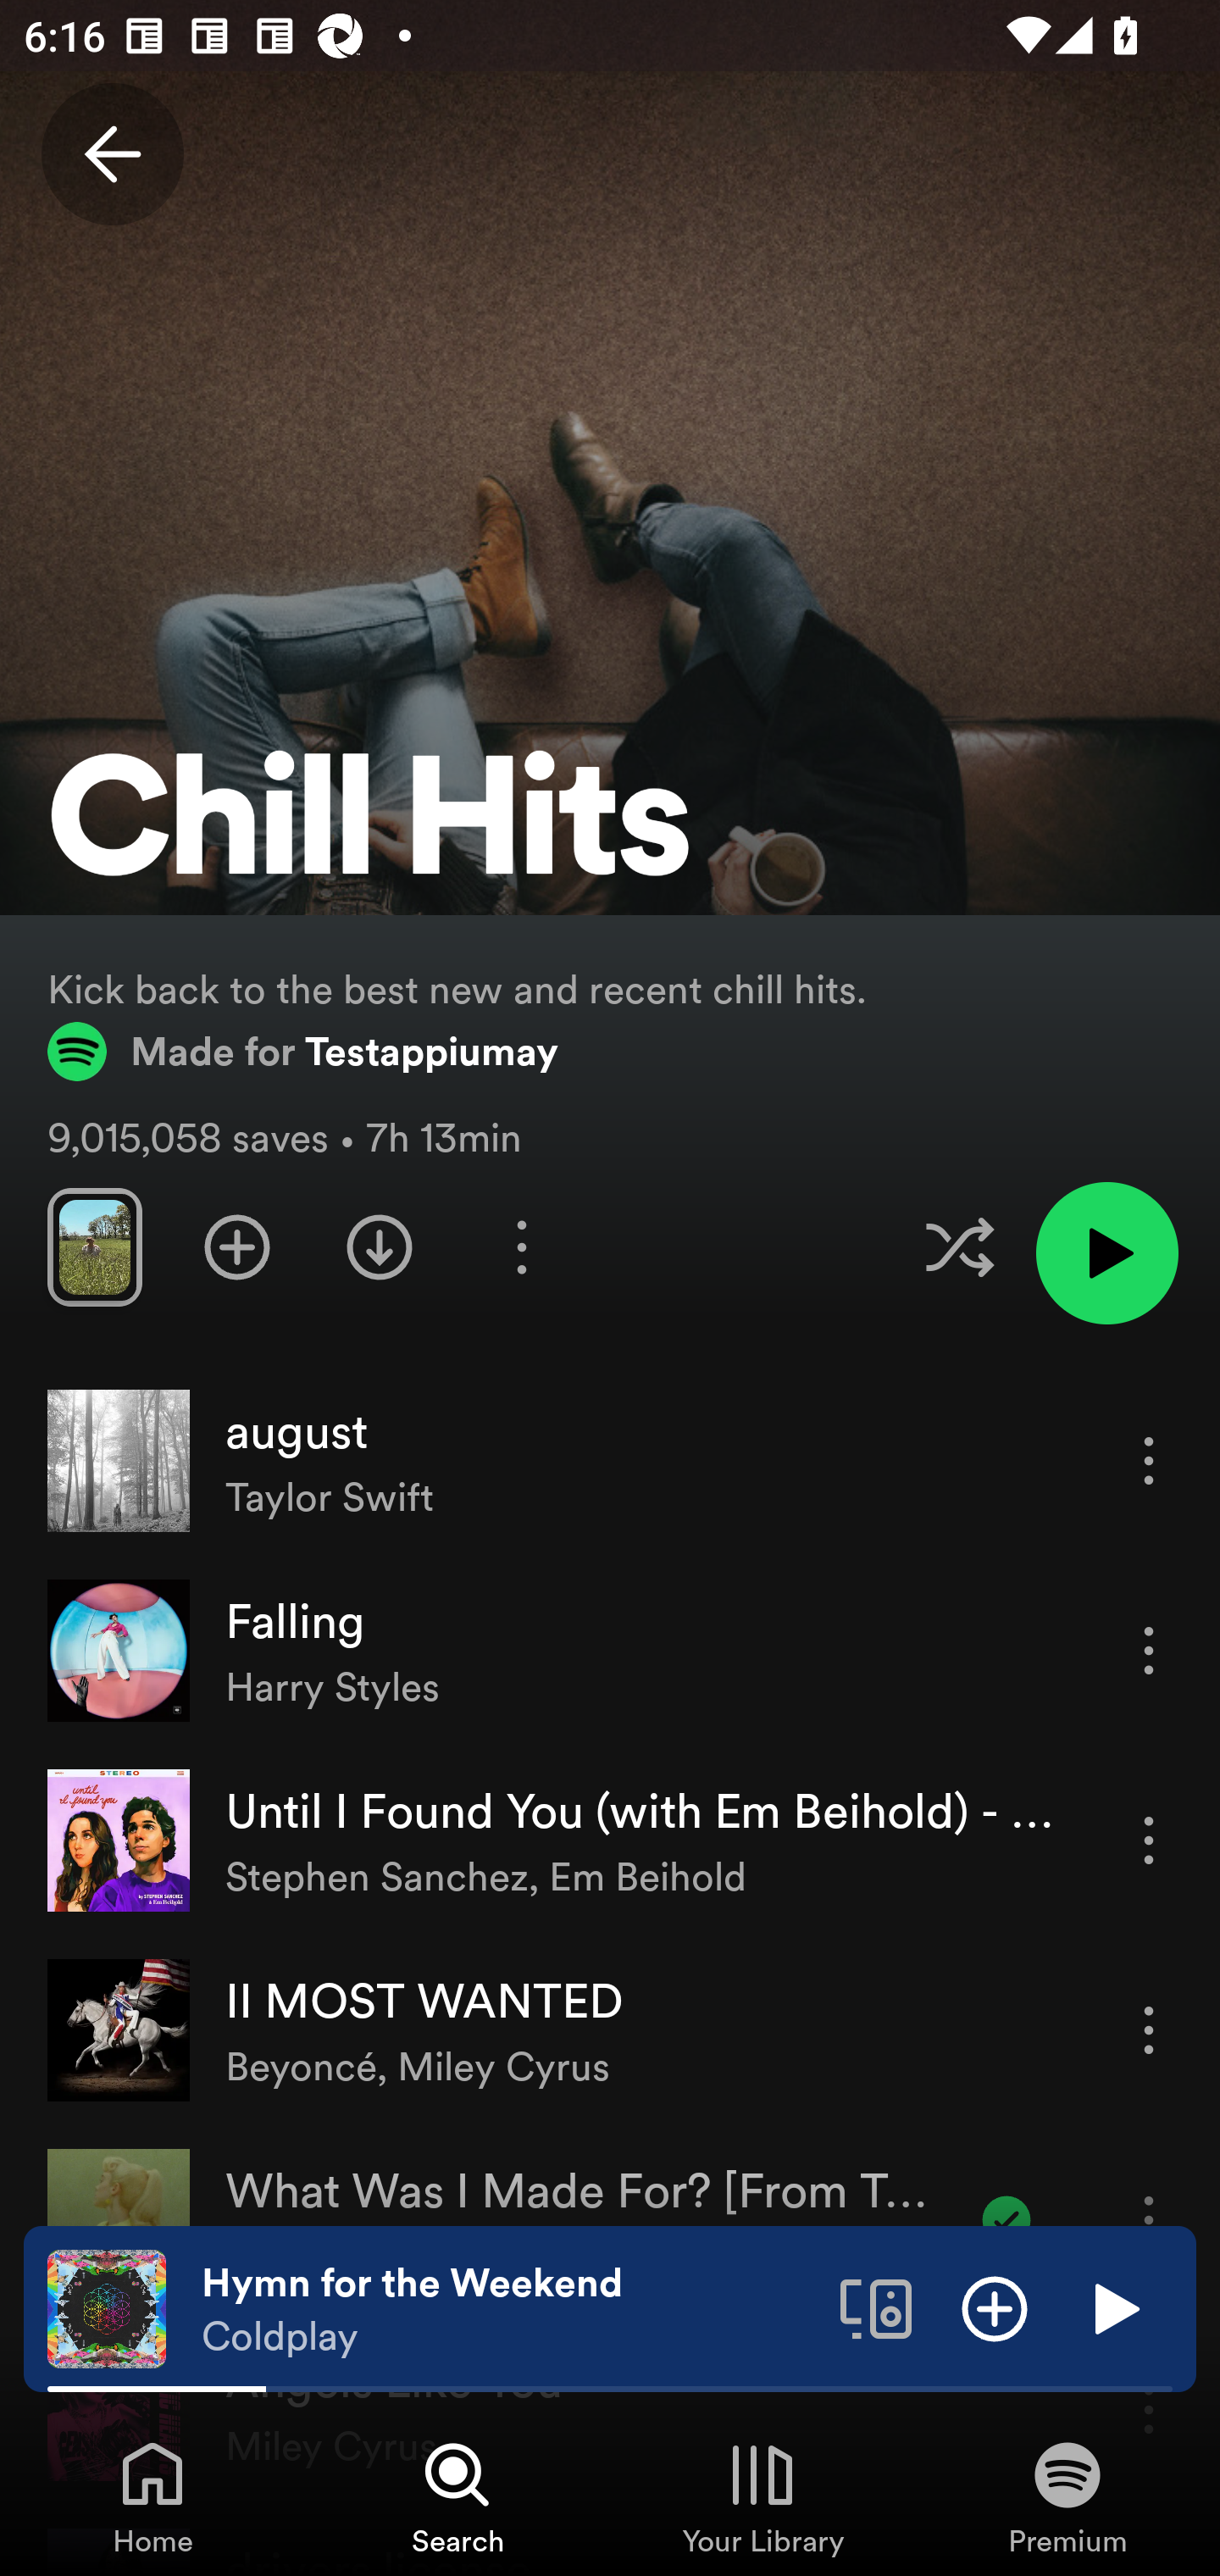 The height and width of the screenshot is (2576, 1220). Describe the element at coordinates (610, 1461) in the screenshot. I see `august Taylor Swift More options for song august` at that location.